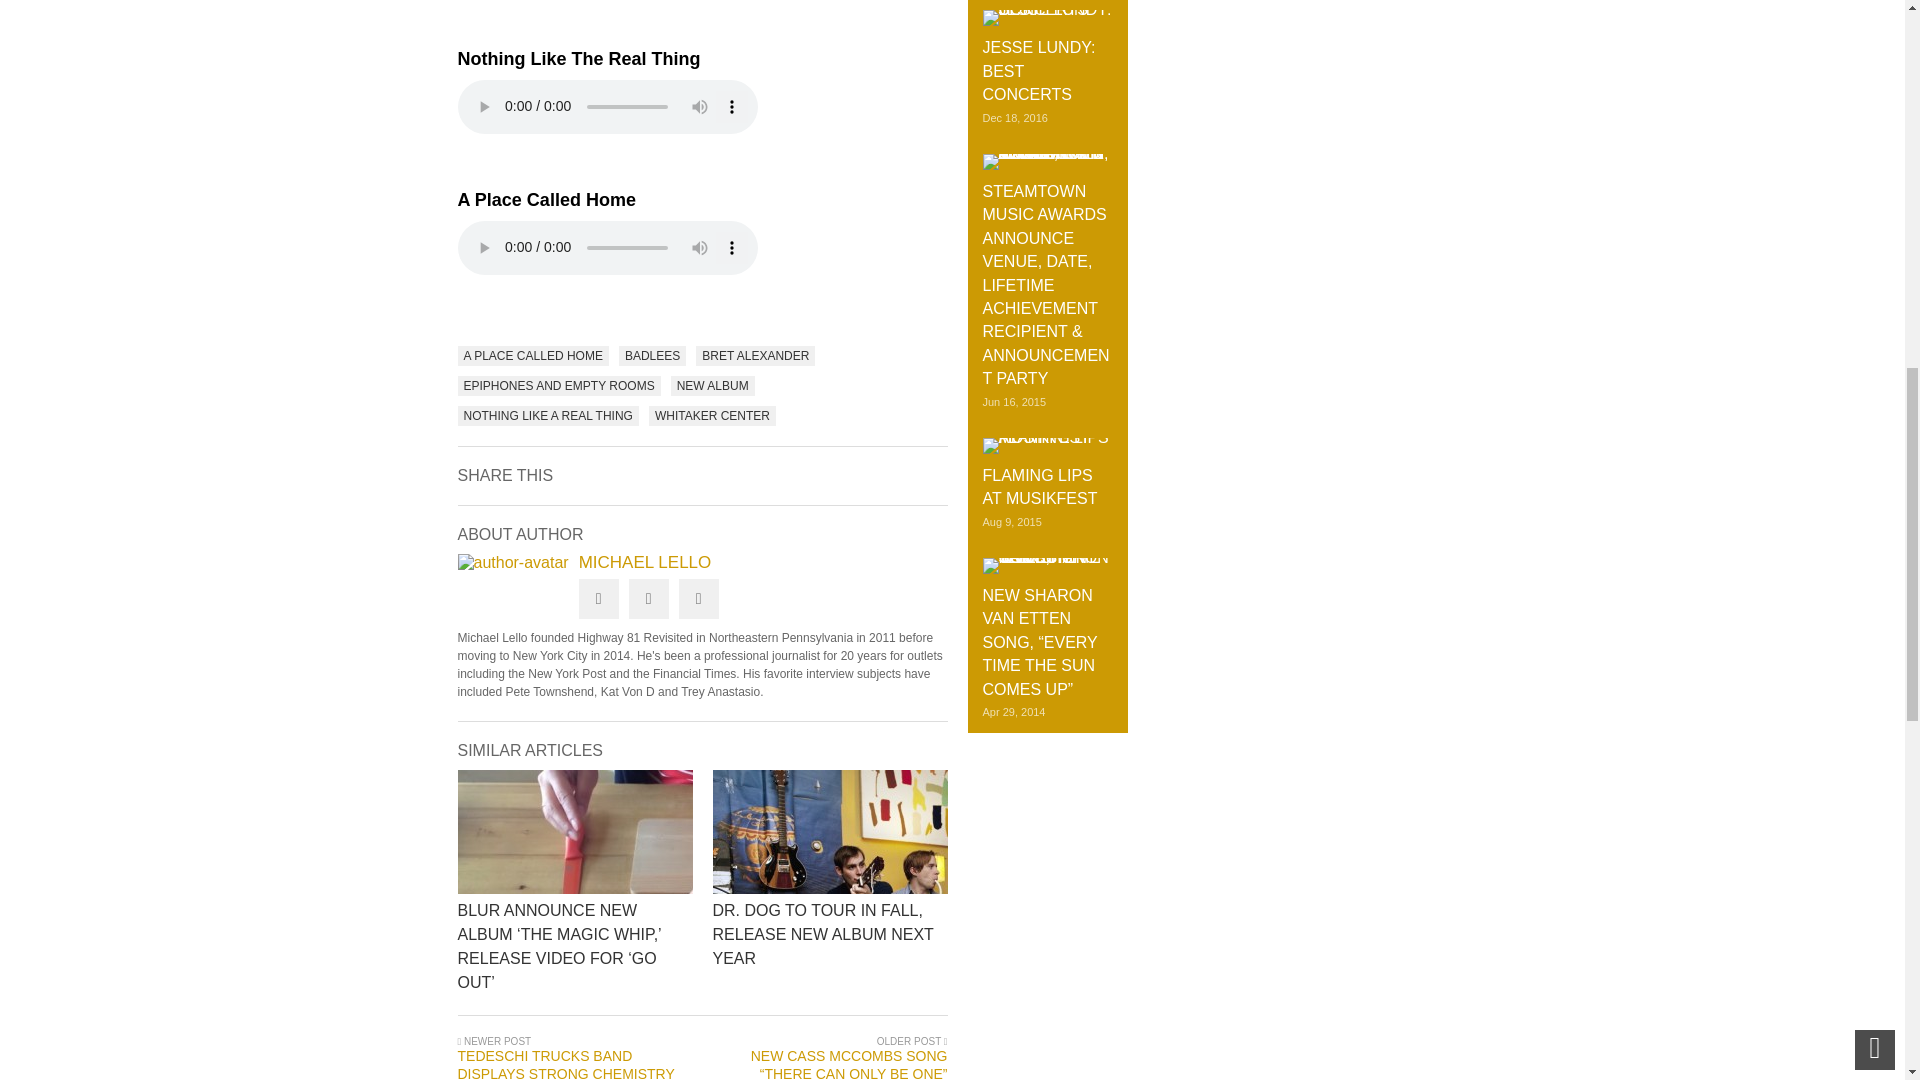  Describe the element at coordinates (648, 598) in the screenshot. I see `Facebook` at that location.